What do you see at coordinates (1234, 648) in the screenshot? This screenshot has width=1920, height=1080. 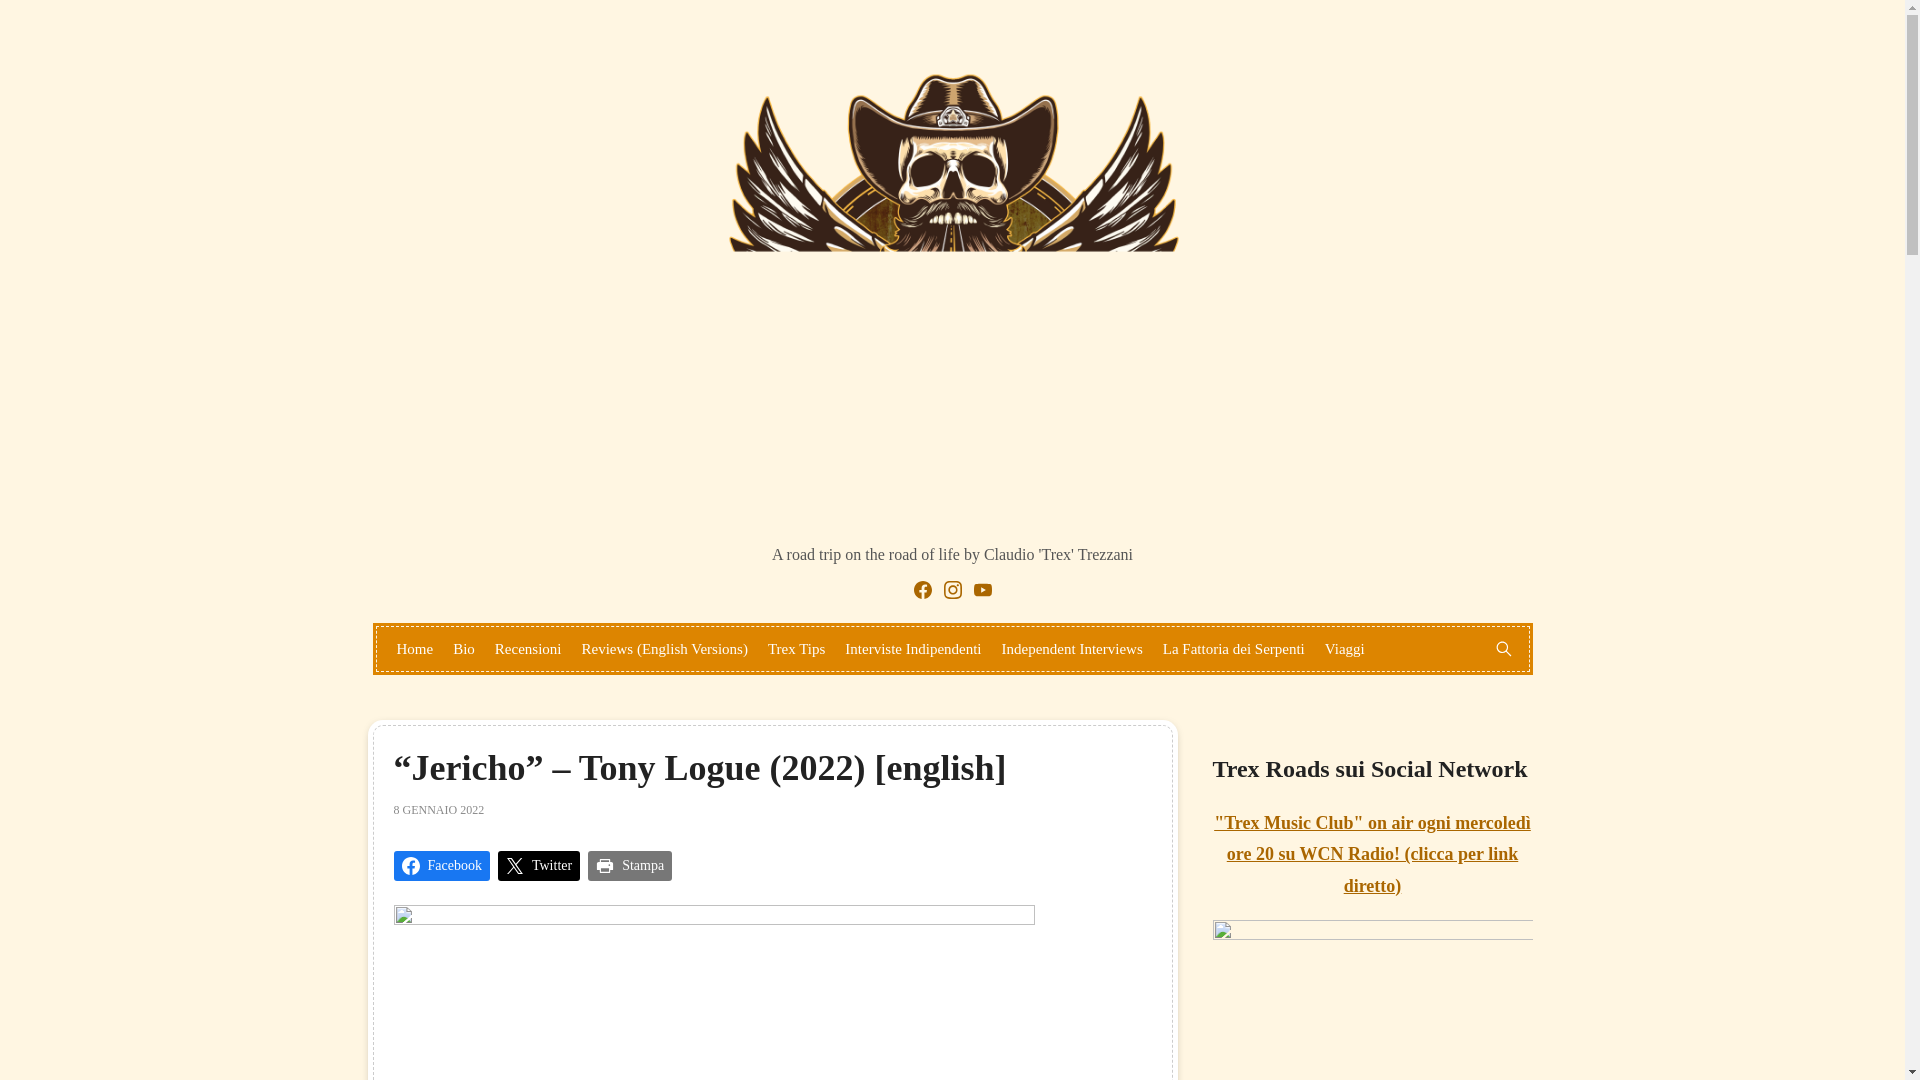 I see `La Fattoria dei Serpenti` at bounding box center [1234, 648].